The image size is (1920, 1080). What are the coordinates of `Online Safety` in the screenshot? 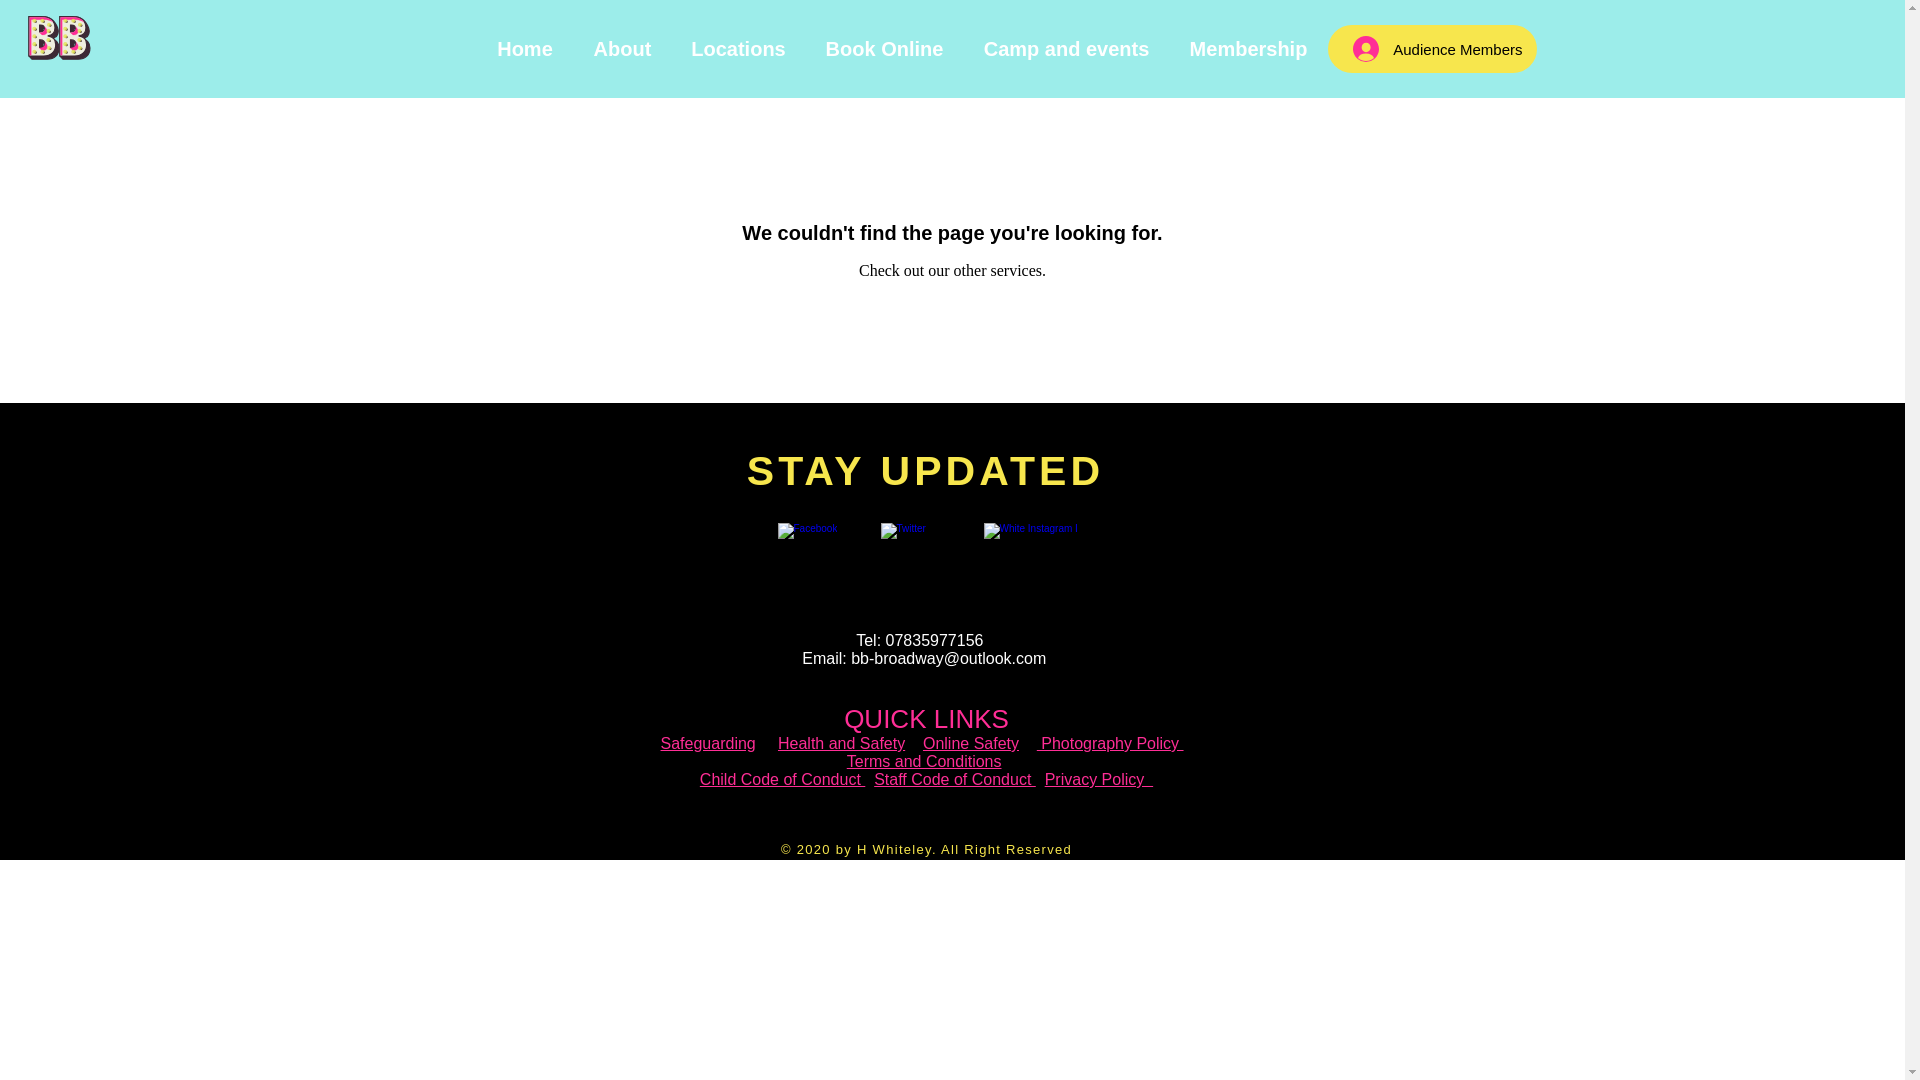 It's located at (971, 743).